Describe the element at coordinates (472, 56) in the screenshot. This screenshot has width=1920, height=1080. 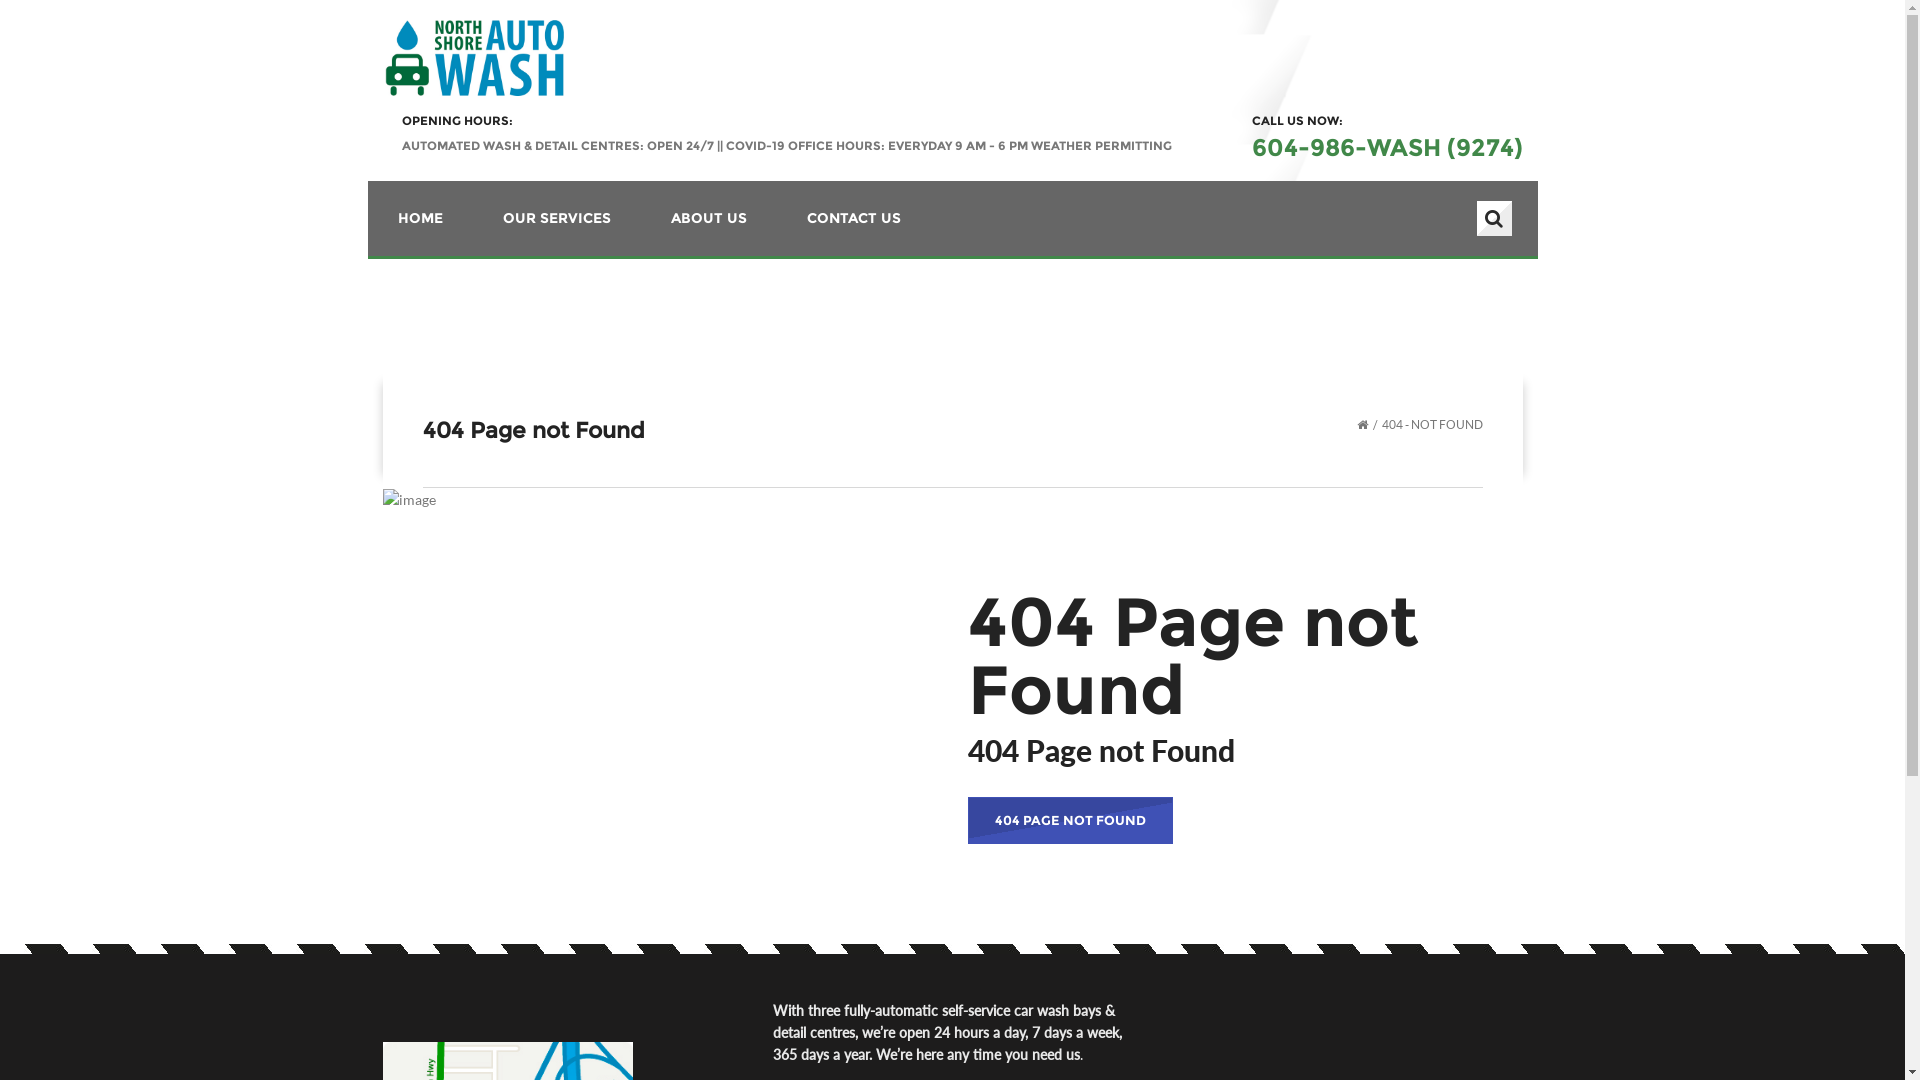
I see `North Shore Auto Wash` at that location.